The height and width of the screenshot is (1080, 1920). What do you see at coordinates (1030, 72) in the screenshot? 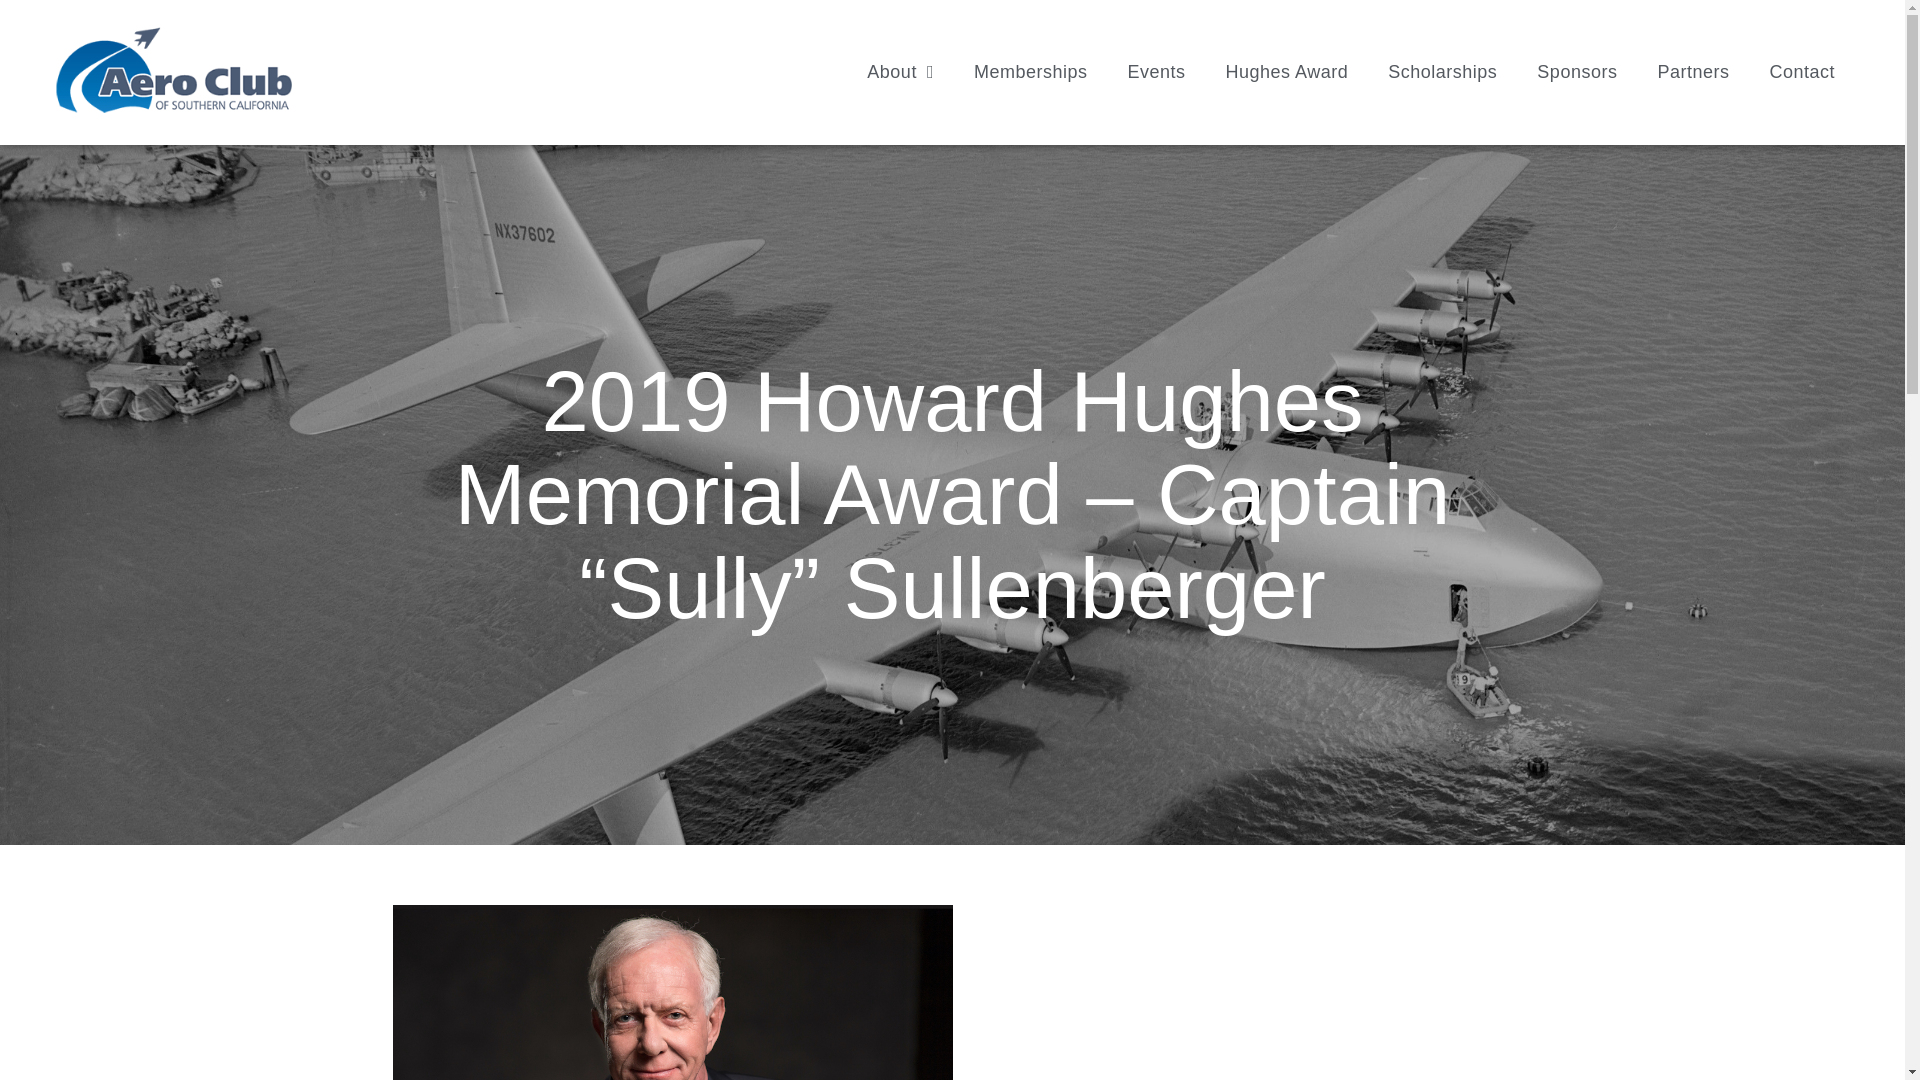
I see `Memberships` at bounding box center [1030, 72].